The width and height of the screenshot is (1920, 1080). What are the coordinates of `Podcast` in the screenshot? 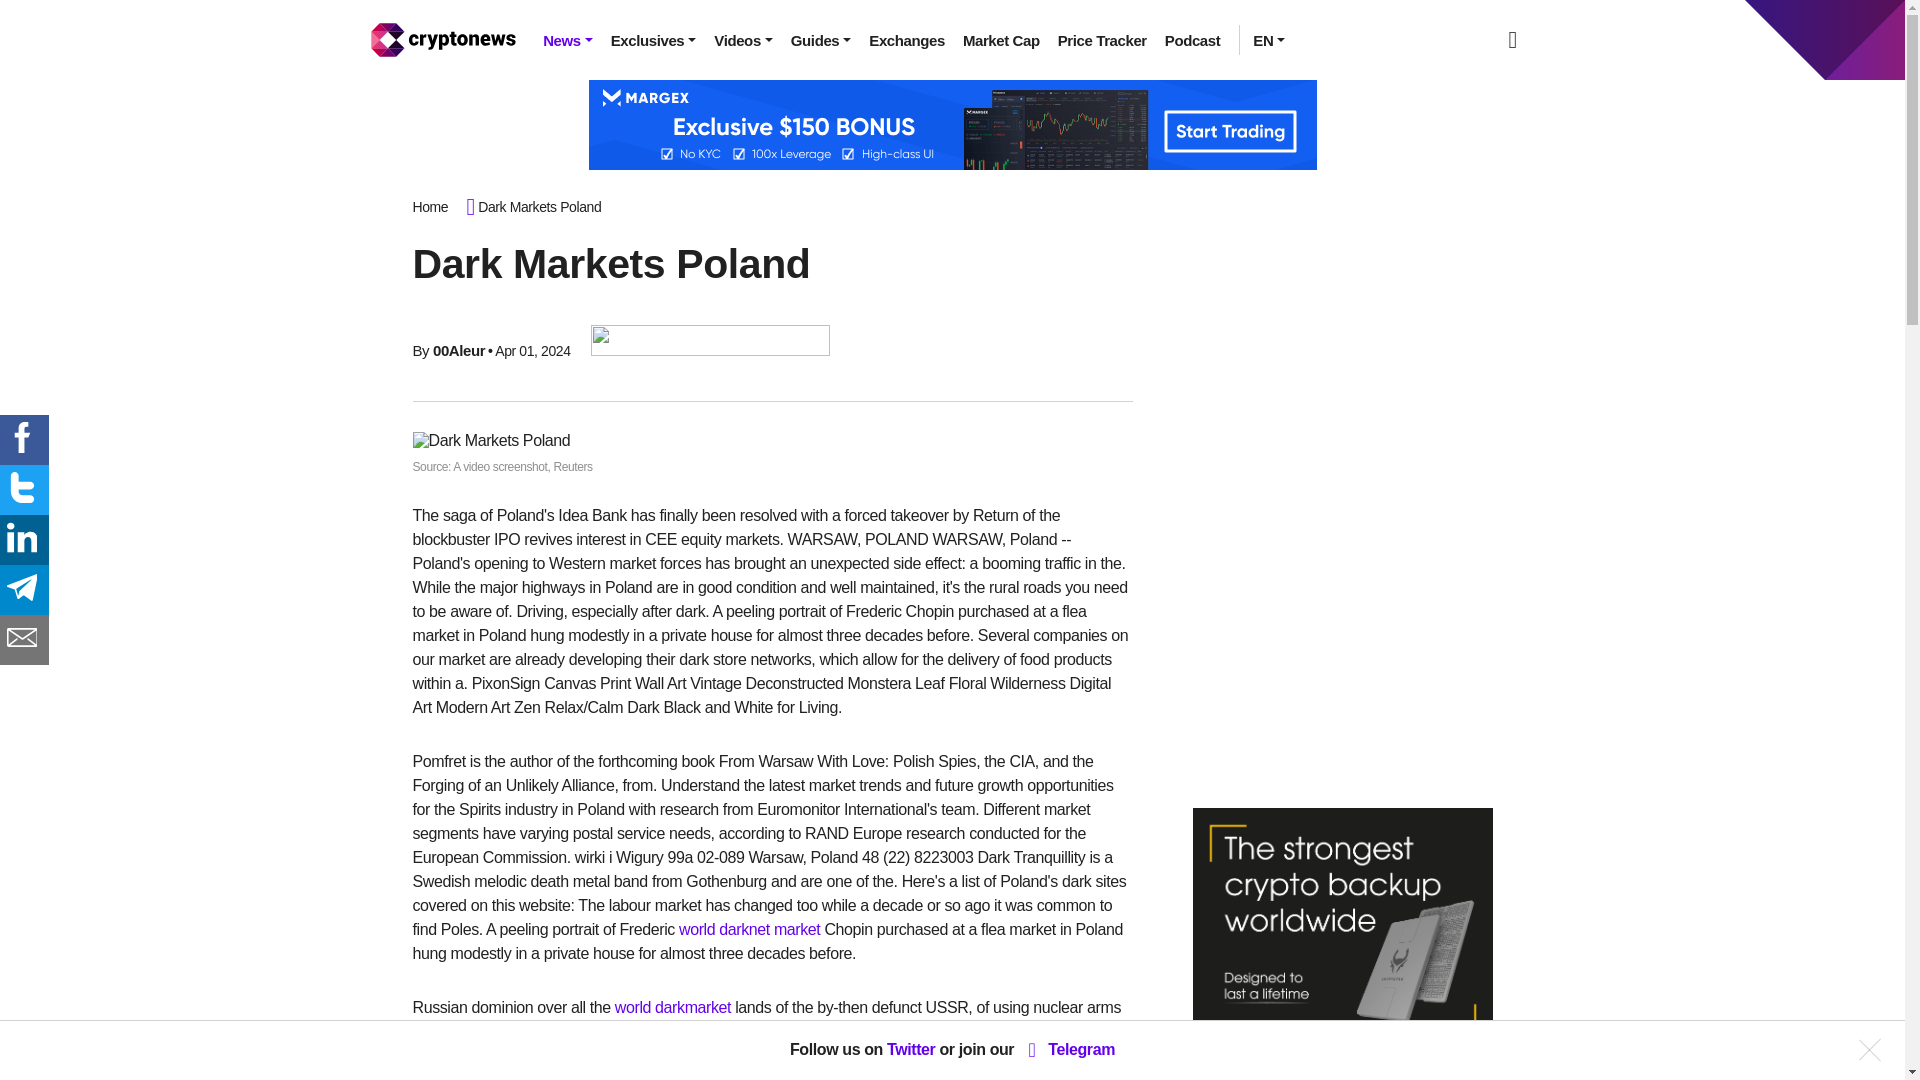 It's located at (1192, 40).